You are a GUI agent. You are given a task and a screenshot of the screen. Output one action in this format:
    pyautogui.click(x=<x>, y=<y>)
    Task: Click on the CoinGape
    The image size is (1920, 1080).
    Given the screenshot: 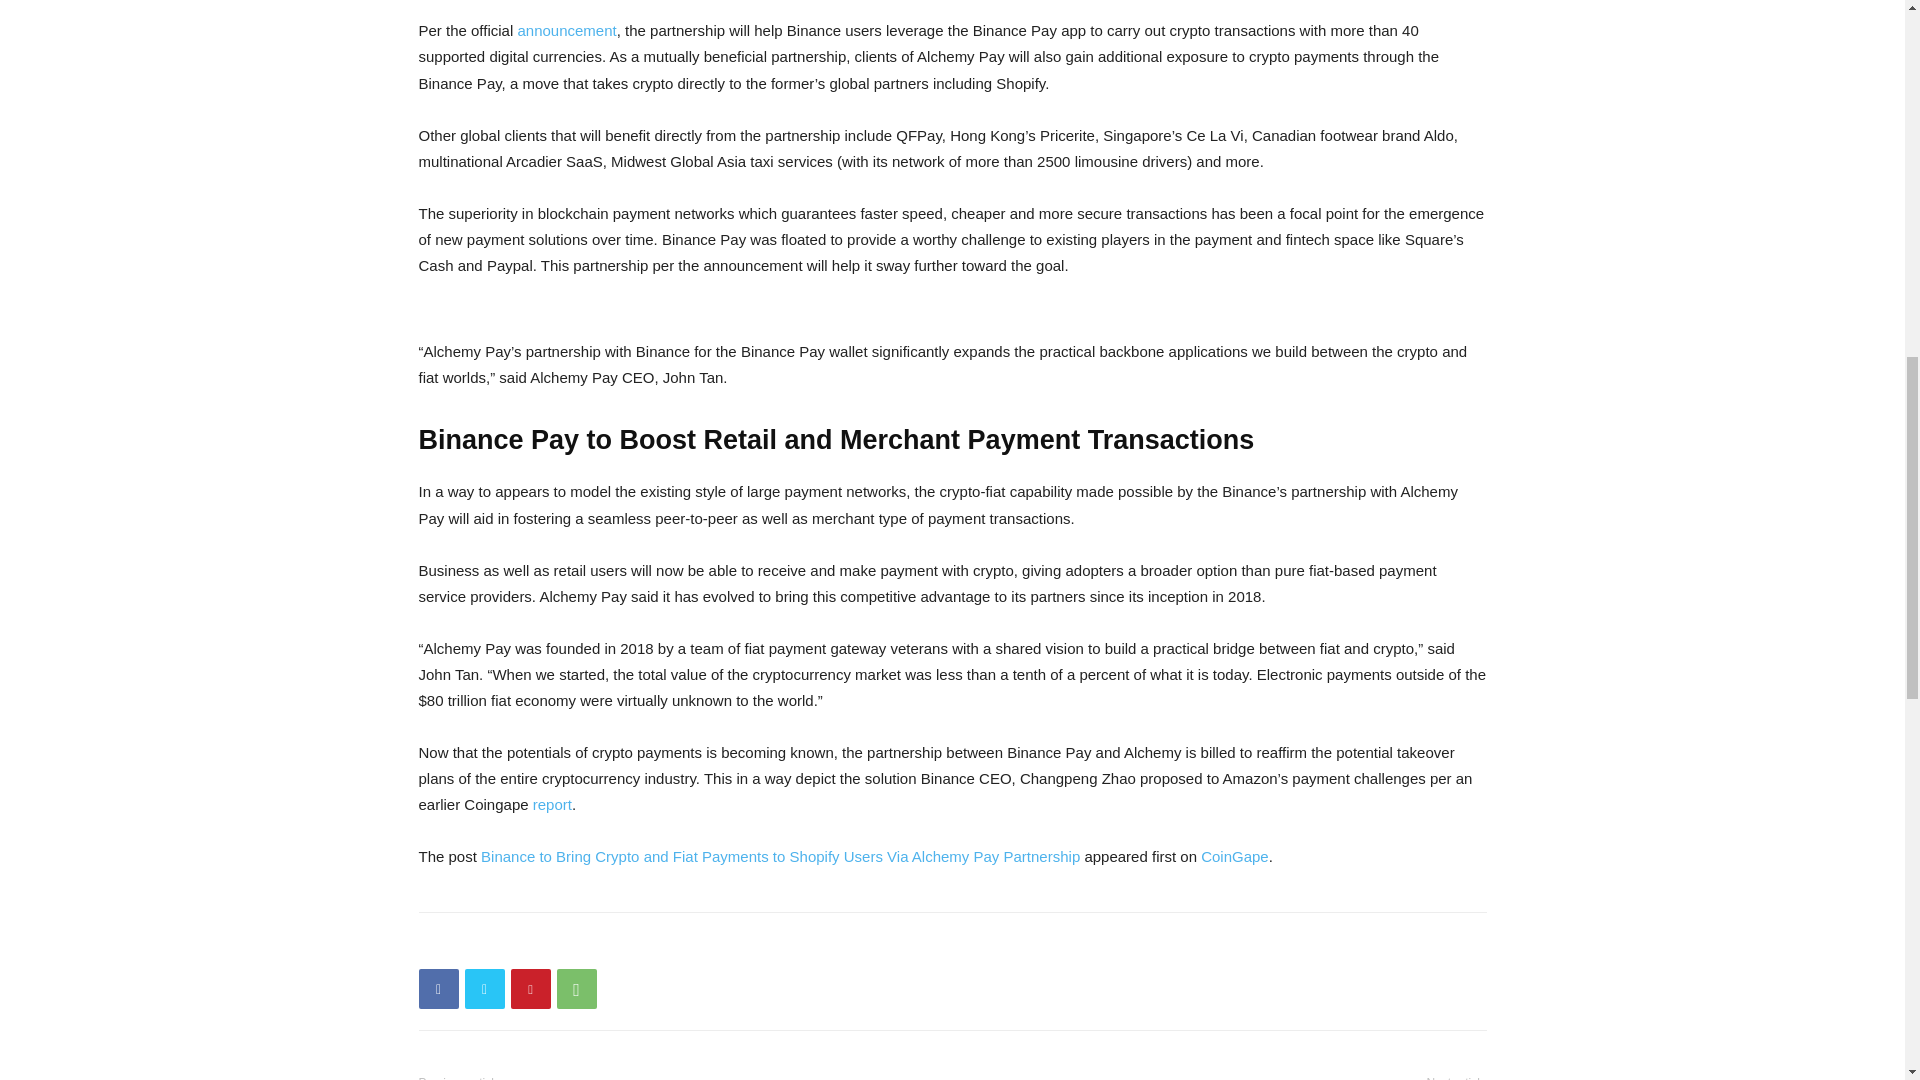 What is the action you would take?
    pyautogui.click(x=1235, y=856)
    